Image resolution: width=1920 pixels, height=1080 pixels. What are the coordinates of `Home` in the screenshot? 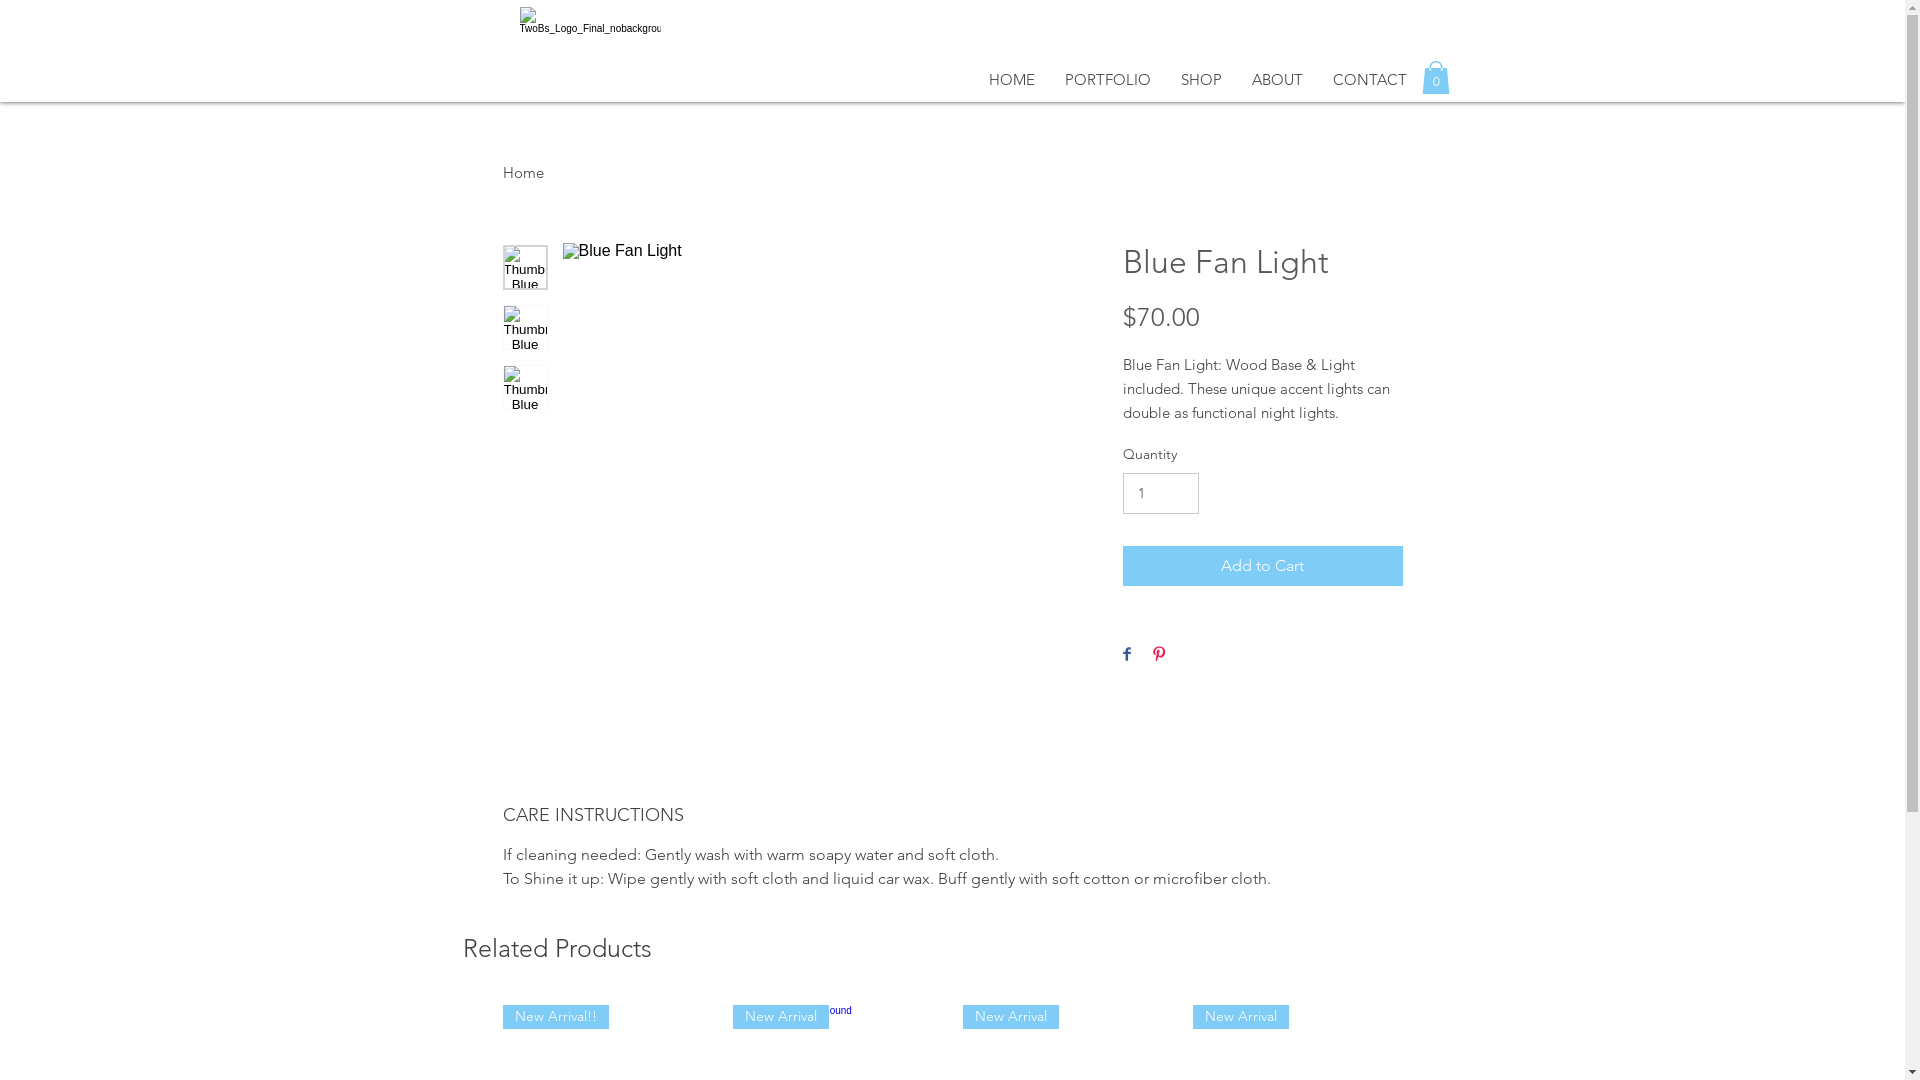 It's located at (522, 172).